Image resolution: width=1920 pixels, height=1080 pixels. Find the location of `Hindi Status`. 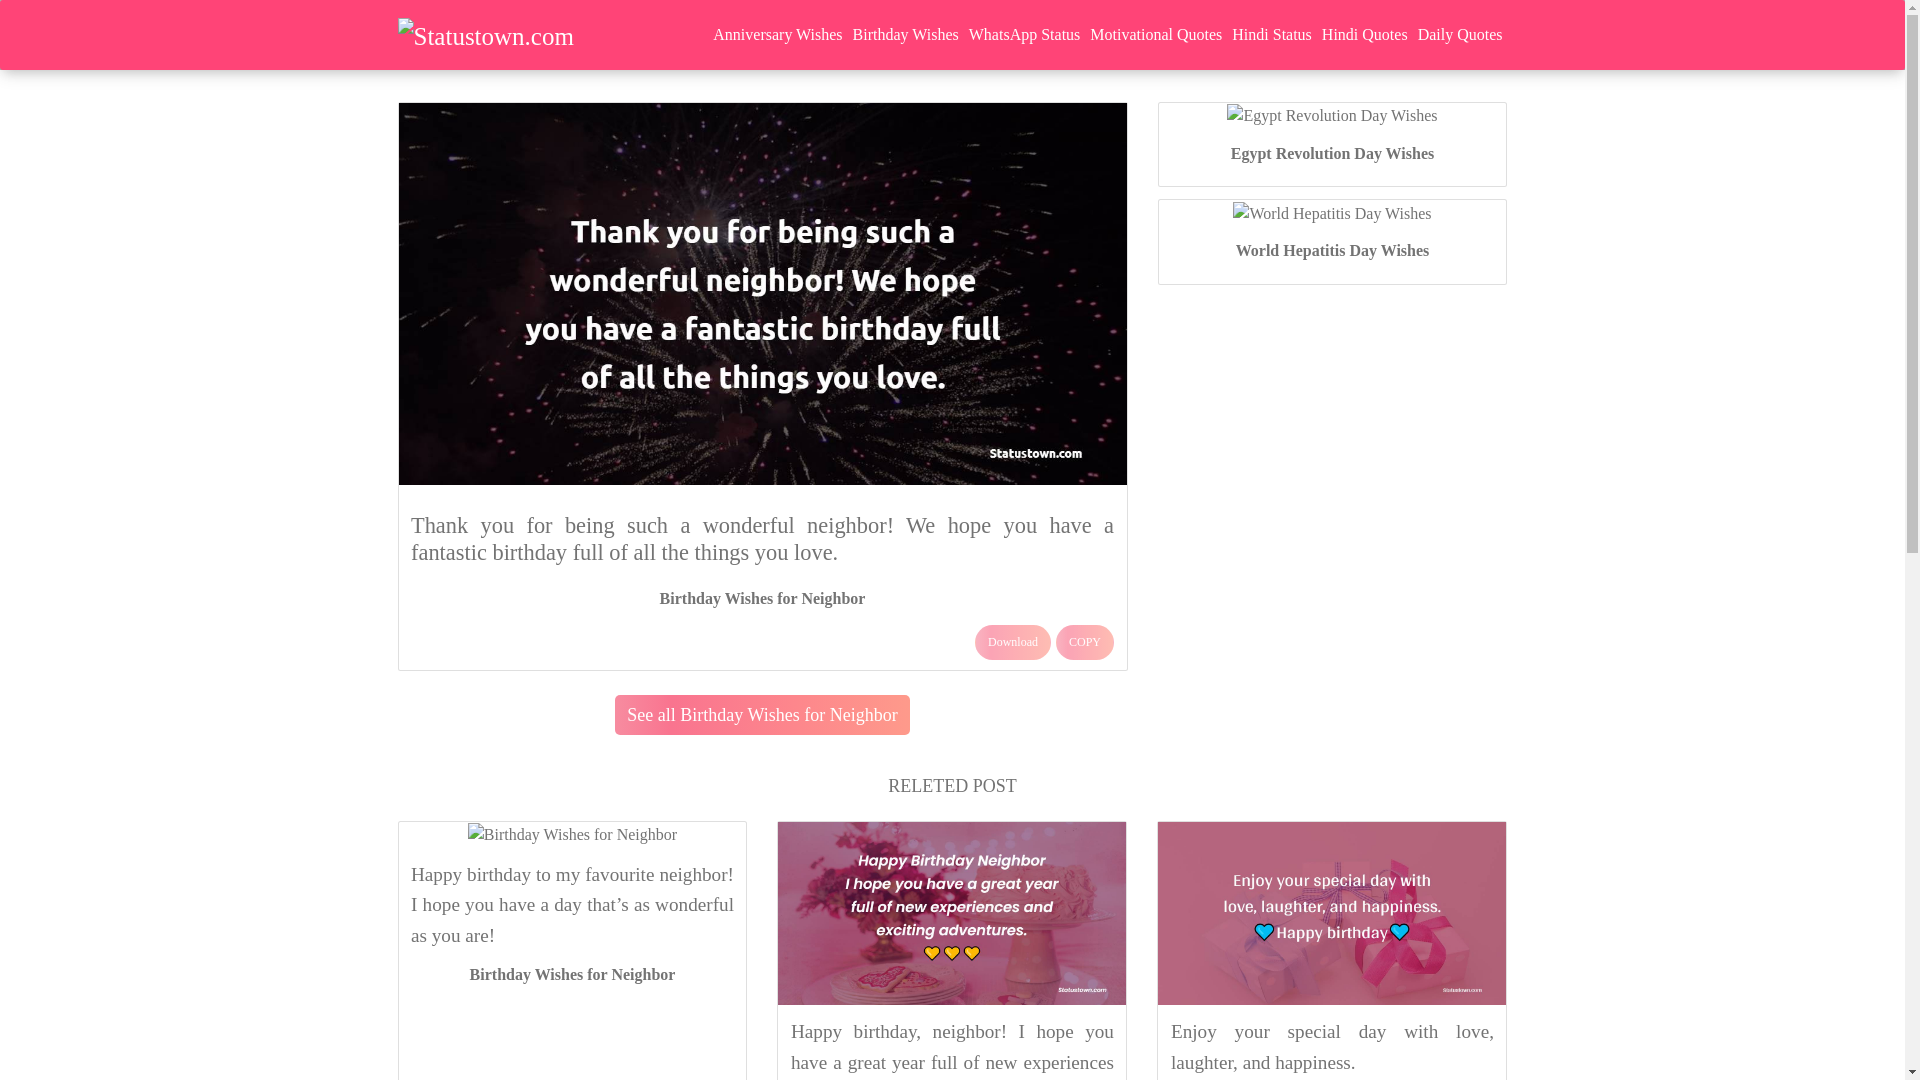

Hindi Status is located at coordinates (1272, 34).